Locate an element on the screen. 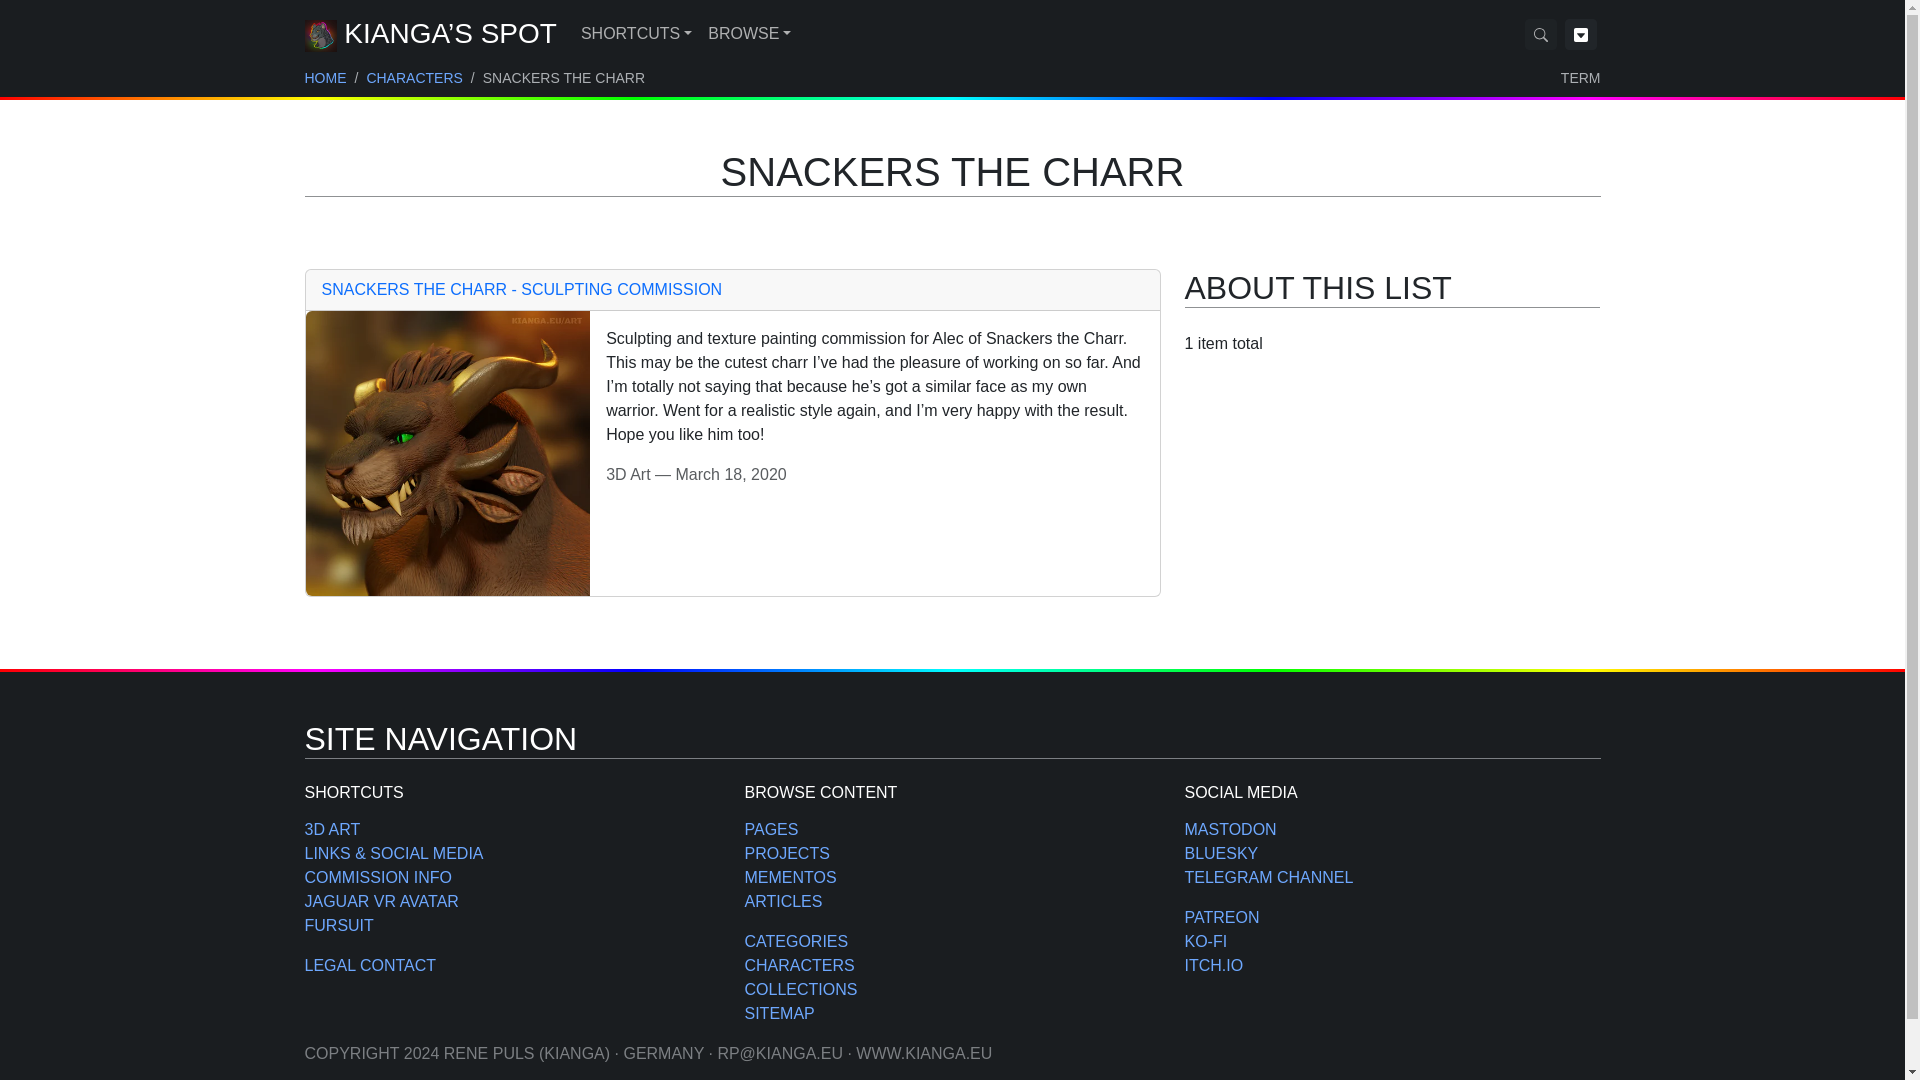 This screenshot has width=1920, height=1080. LEGAL CONTACT is located at coordinates (369, 965).